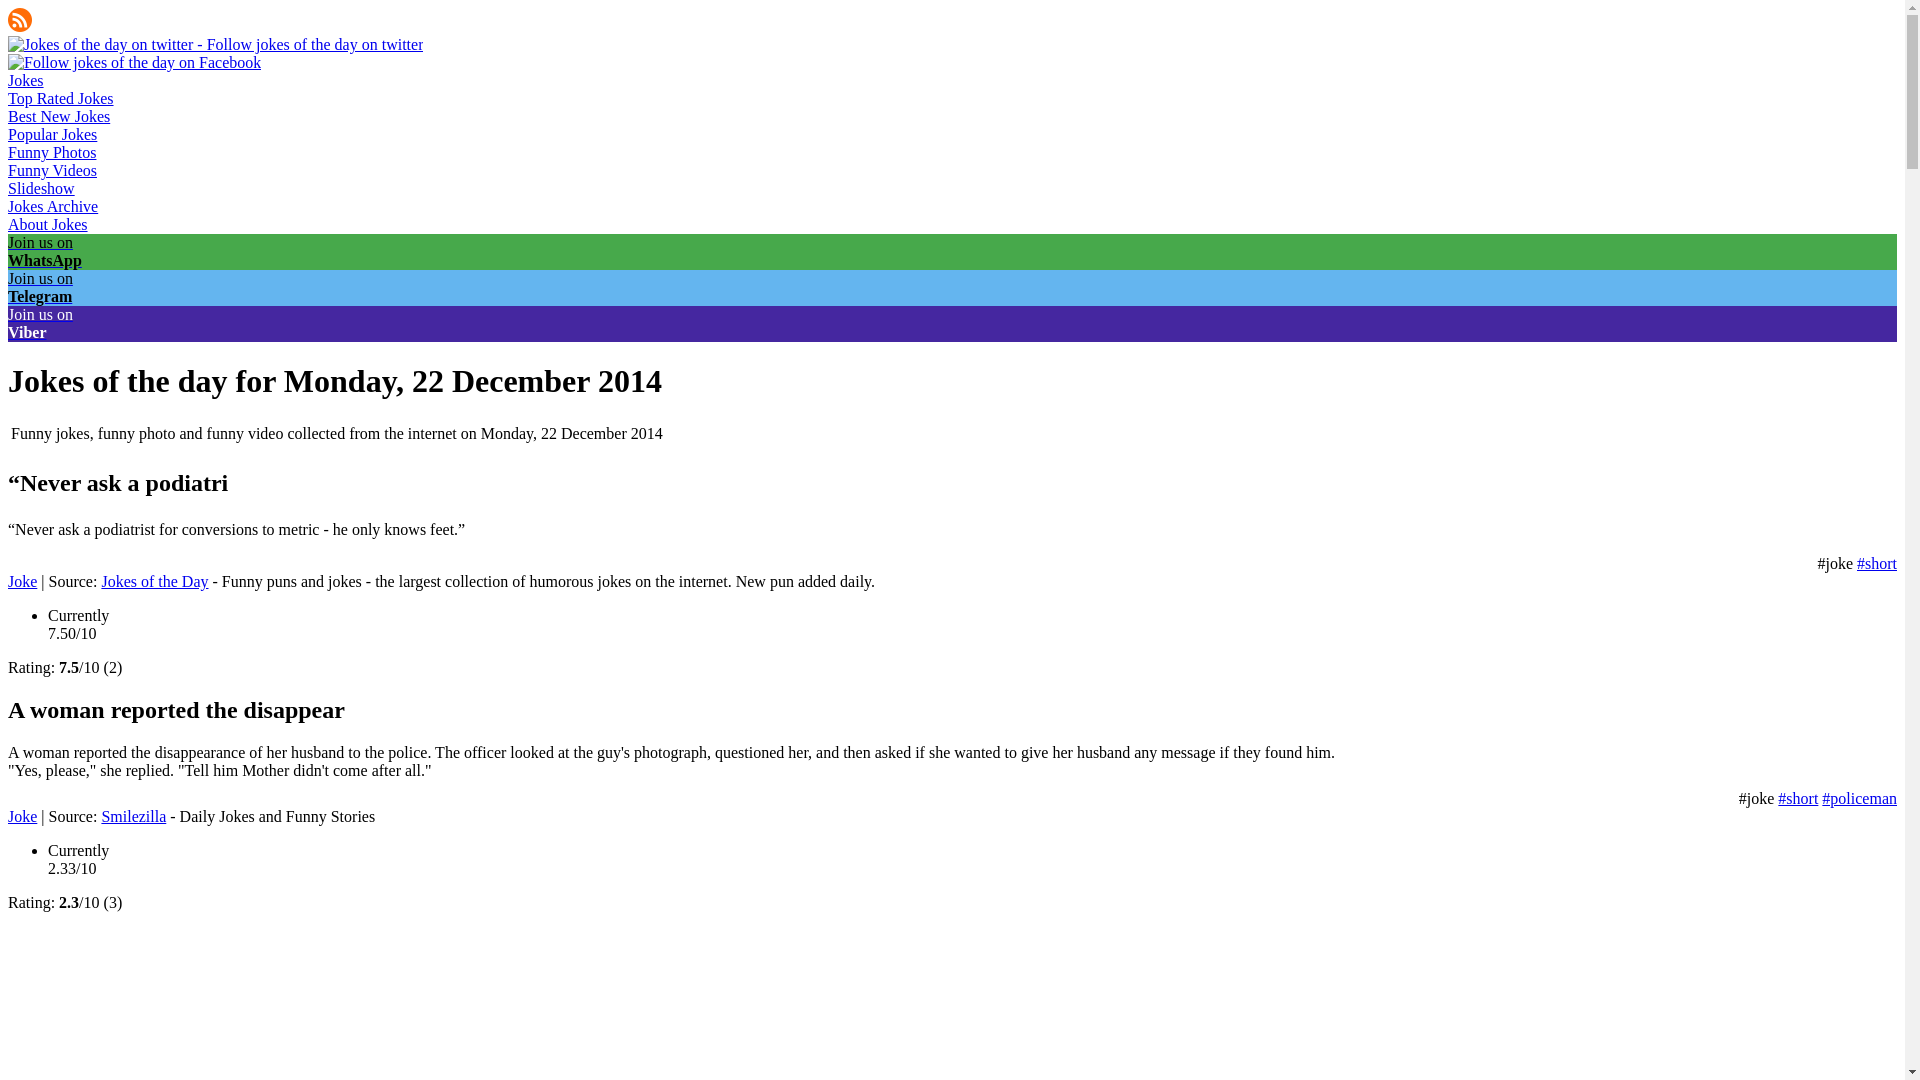 The image size is (1920, 1080). Describe the element at coordinates (40, 188) in the screenshot. I see `Slideshow` at that location.